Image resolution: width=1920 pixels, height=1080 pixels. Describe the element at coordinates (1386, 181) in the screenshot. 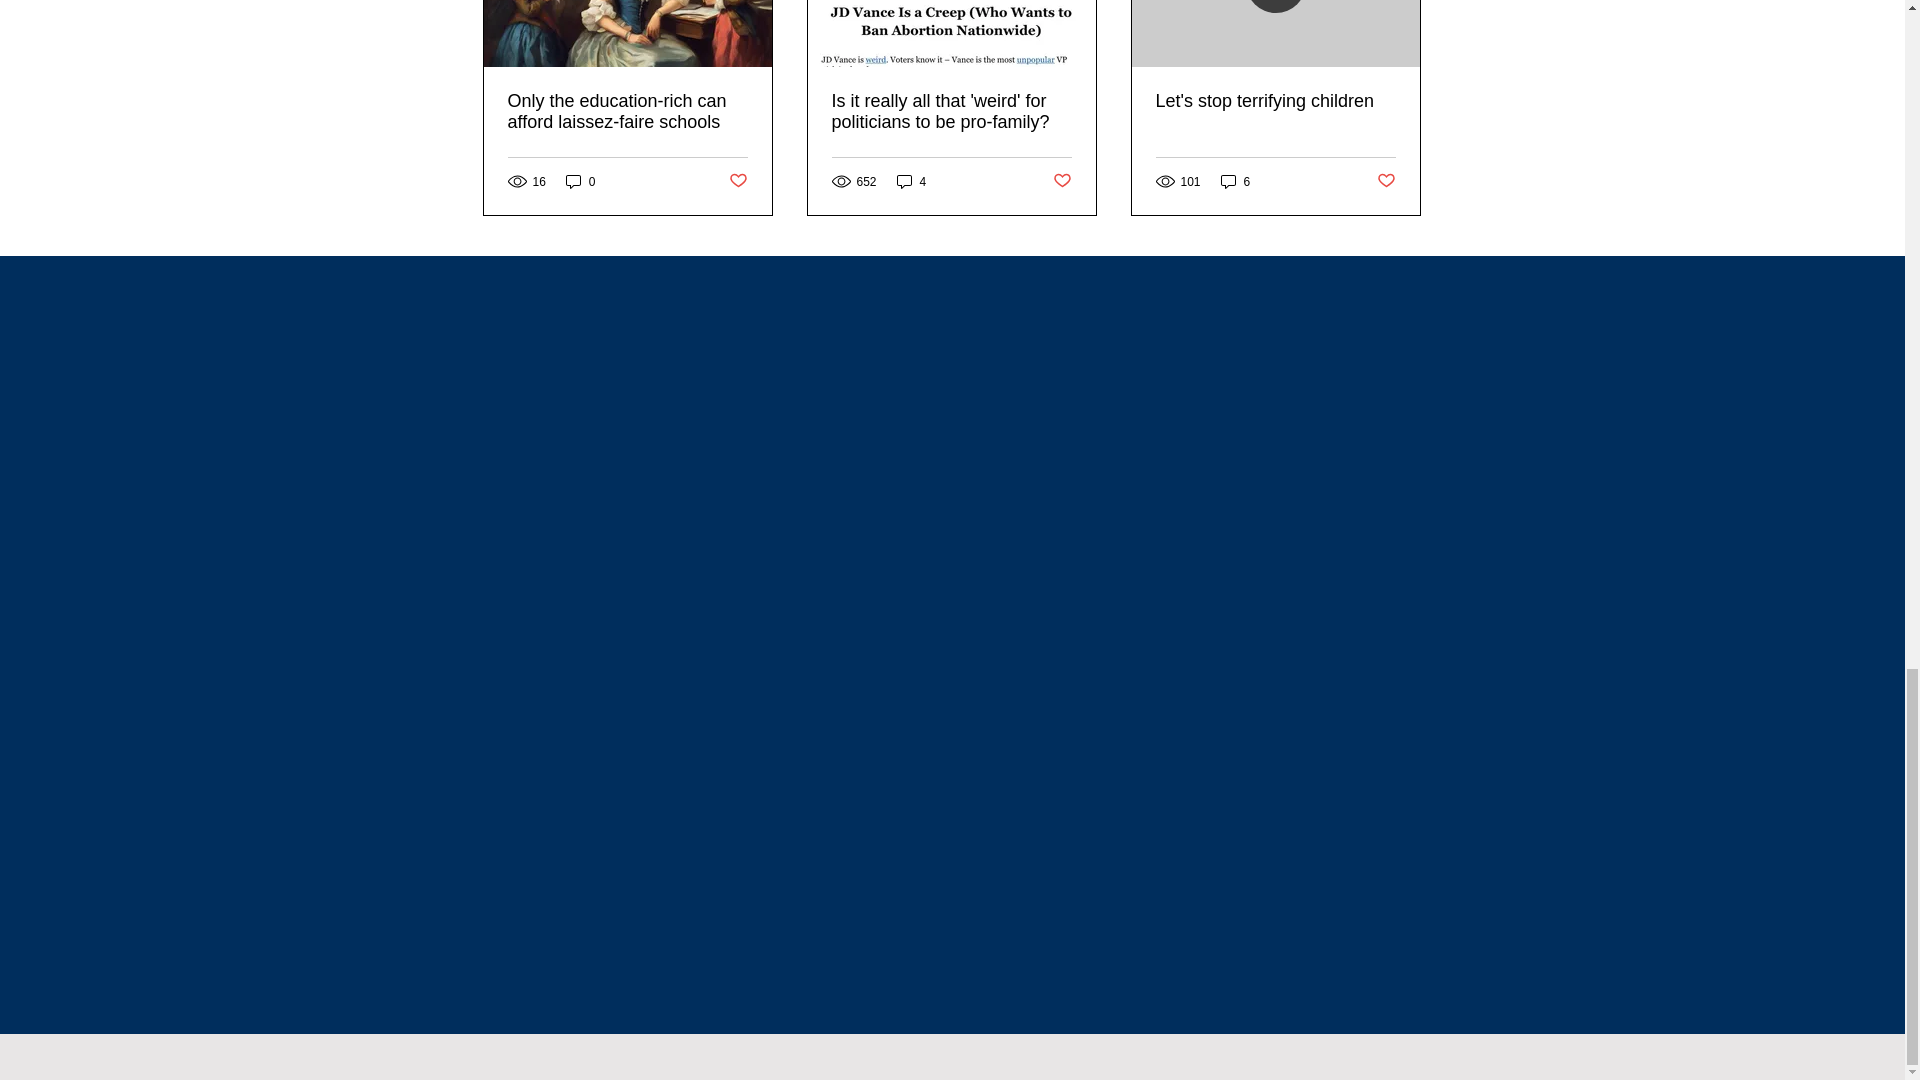

I see `Post not marked as liked` at that location.